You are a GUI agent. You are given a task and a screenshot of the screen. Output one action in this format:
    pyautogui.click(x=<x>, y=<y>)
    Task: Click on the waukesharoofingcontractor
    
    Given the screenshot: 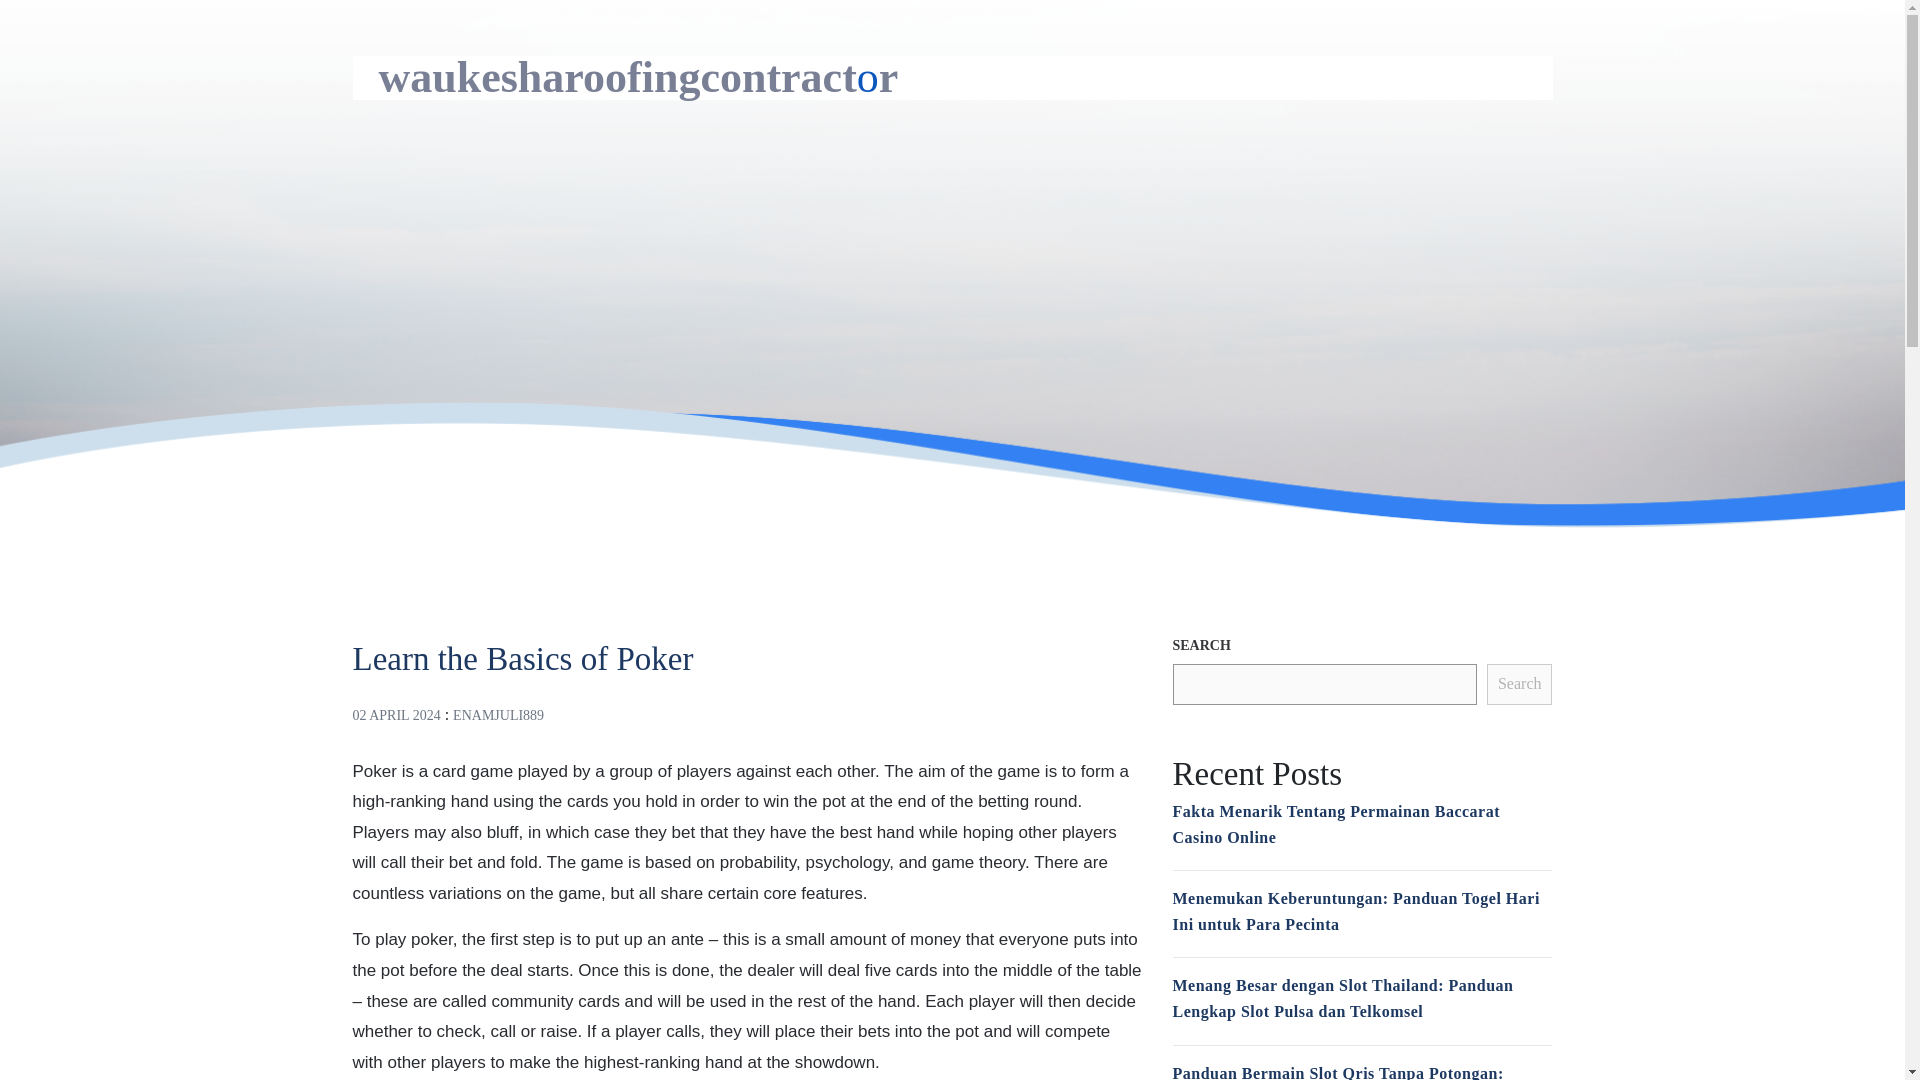 What is the action you would take?
    pyautogui.click(x=638, y=76)
    